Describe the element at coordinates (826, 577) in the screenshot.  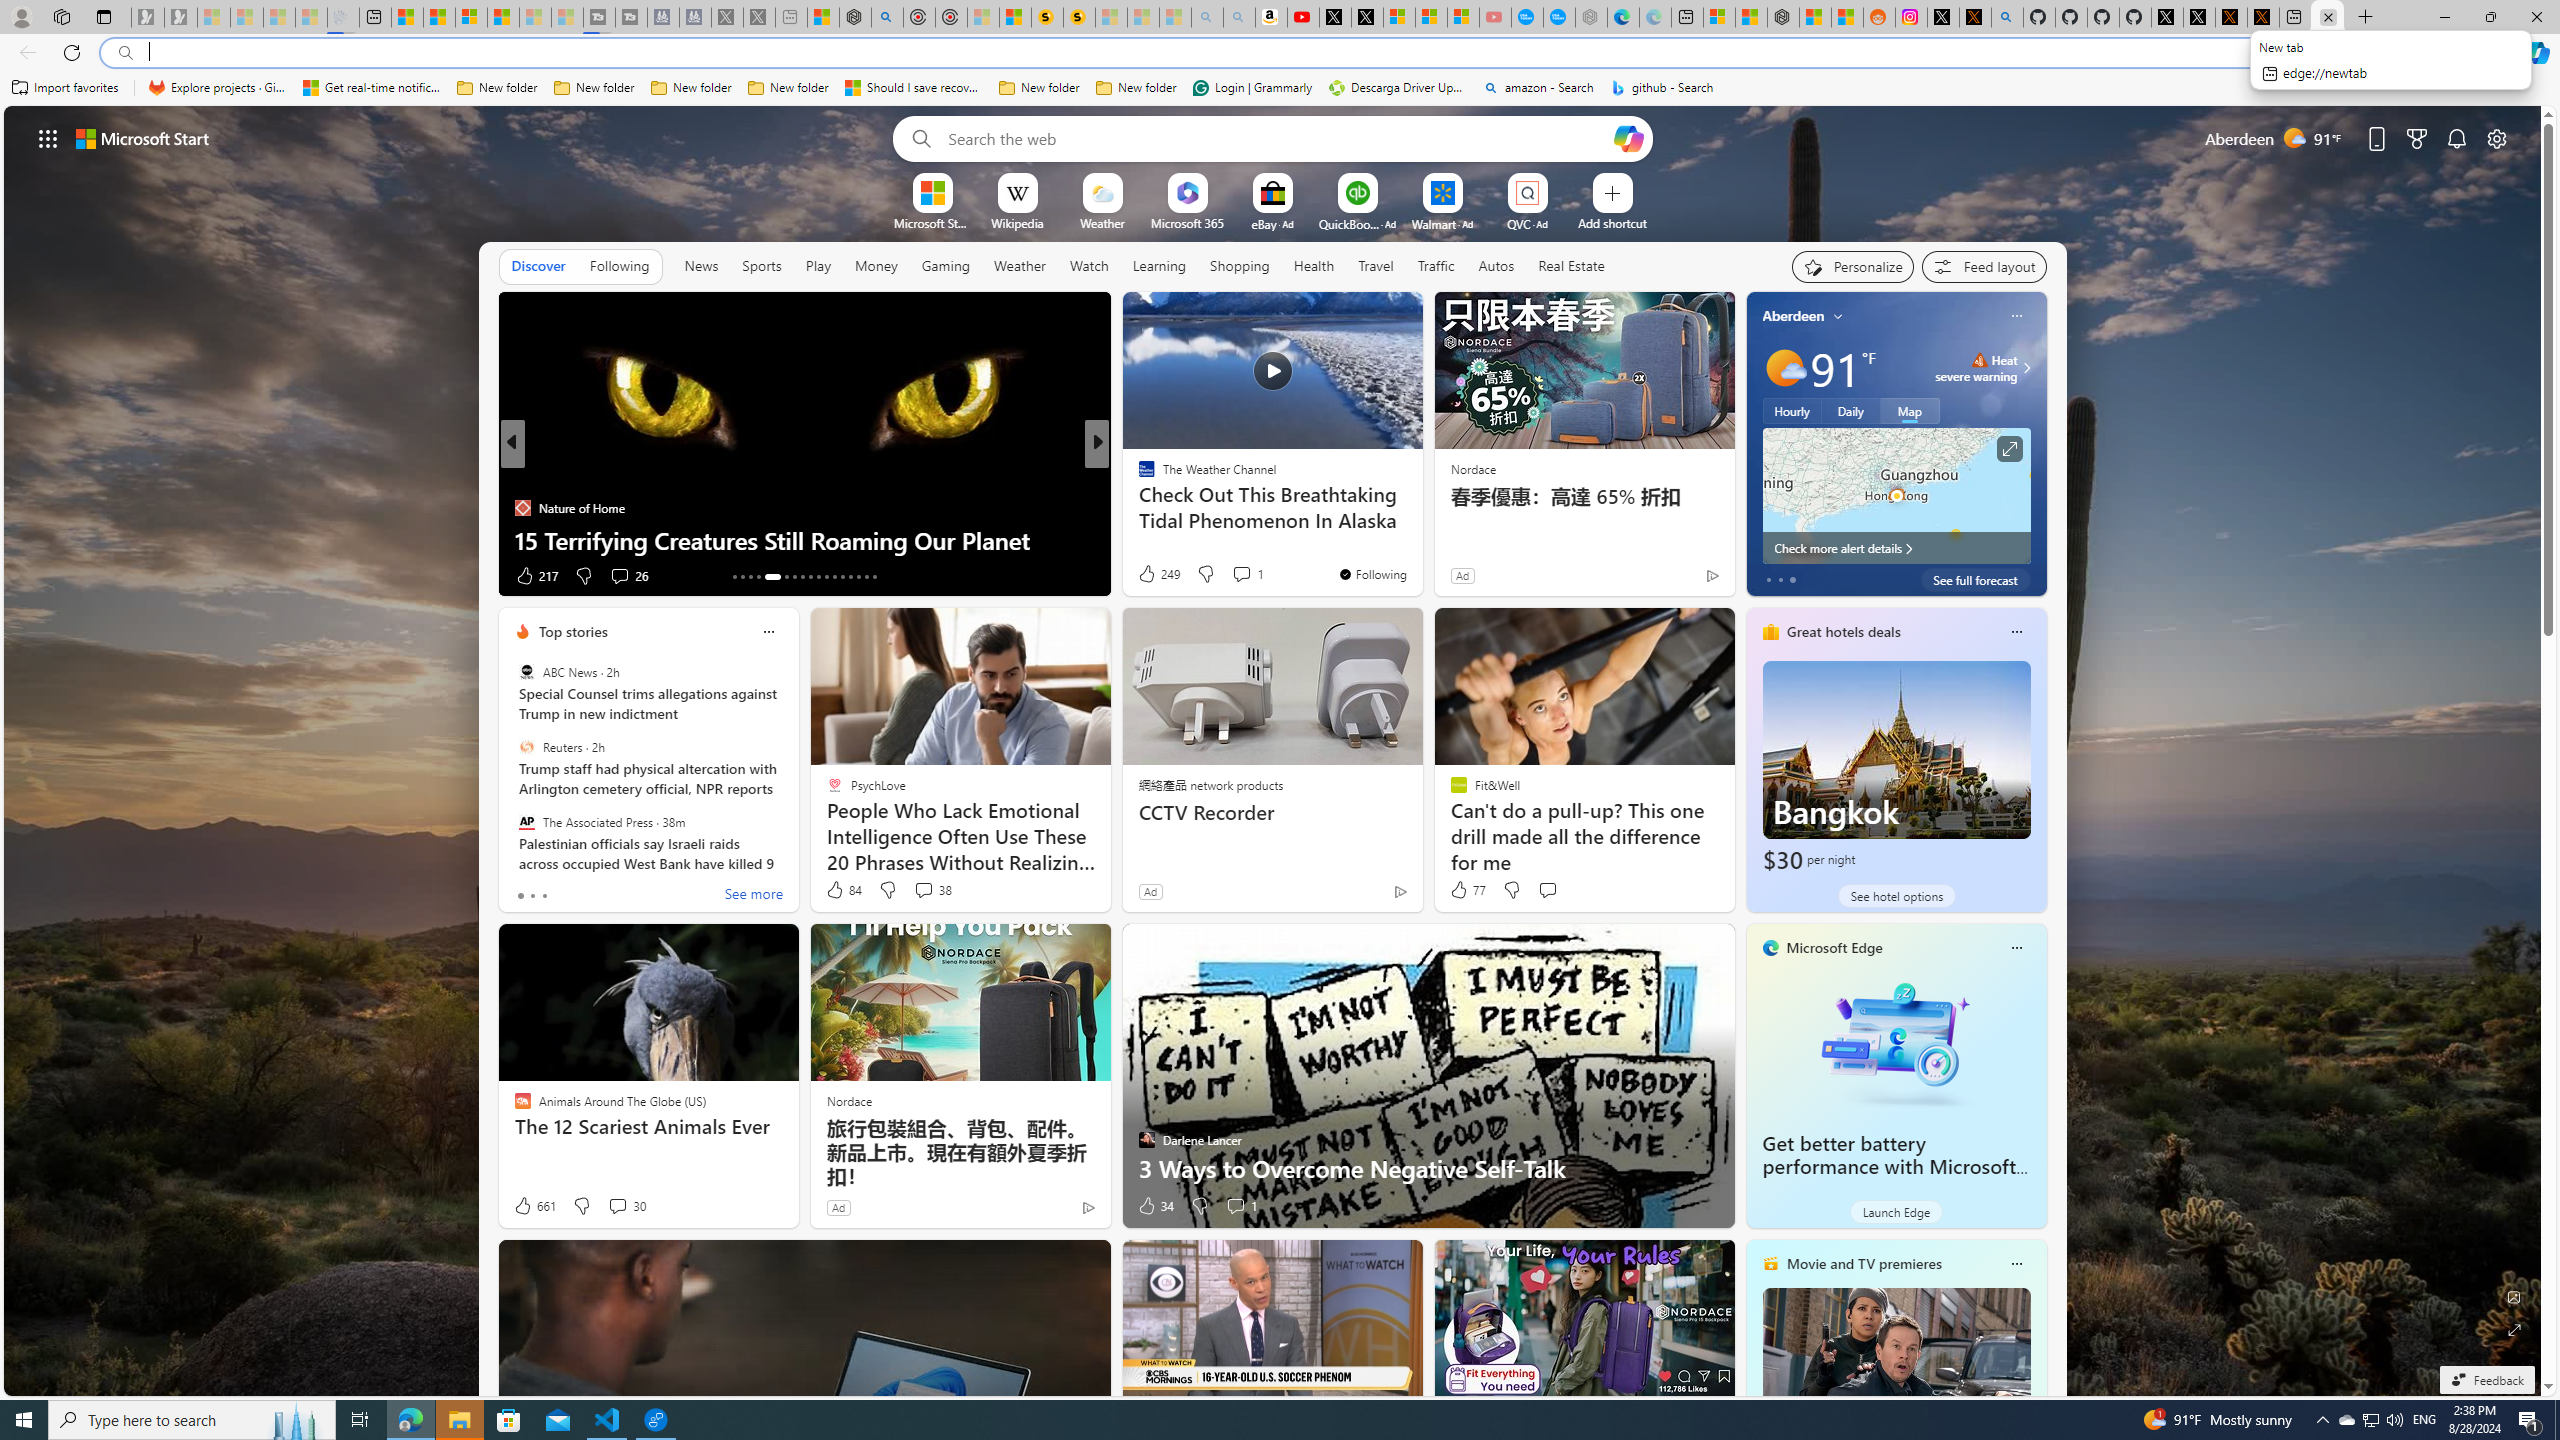
I see `AutomationID: tab-23` at that location.